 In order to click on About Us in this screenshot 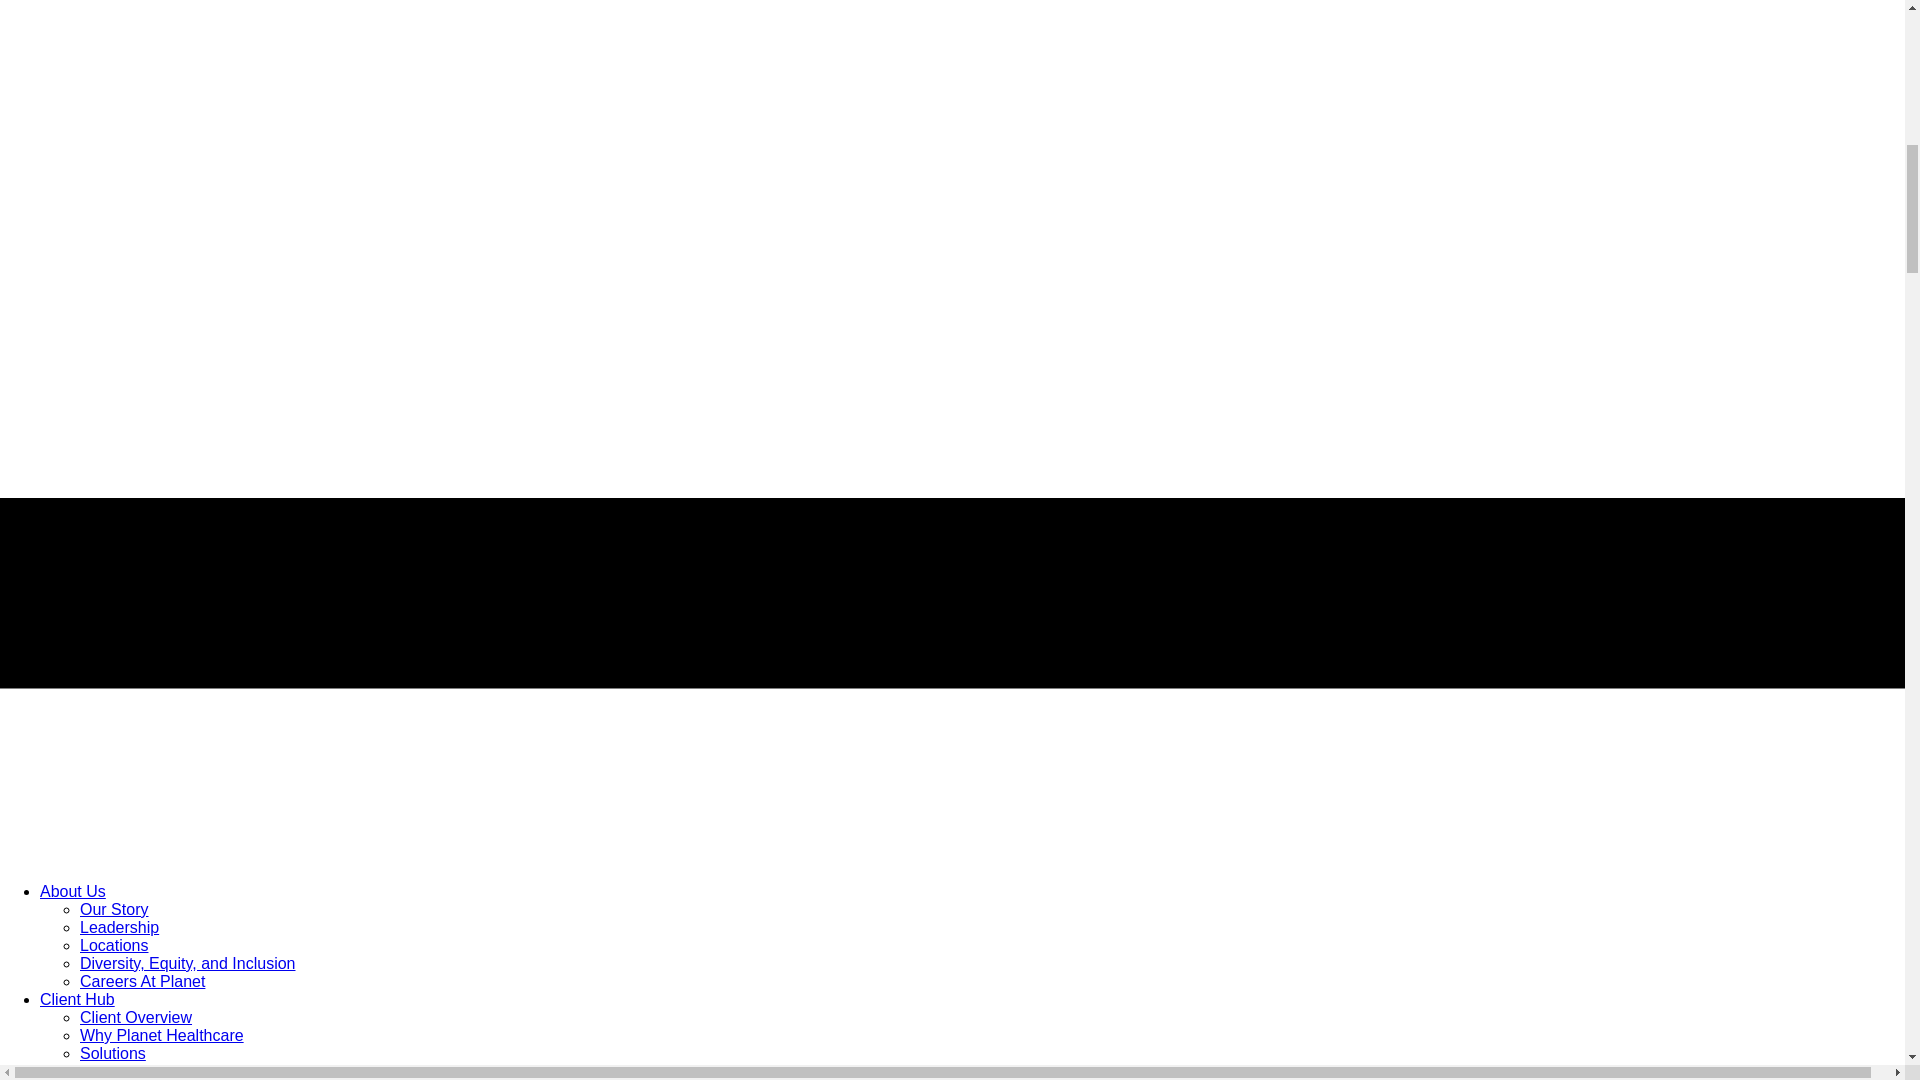, I will do `click(72, 891)`.